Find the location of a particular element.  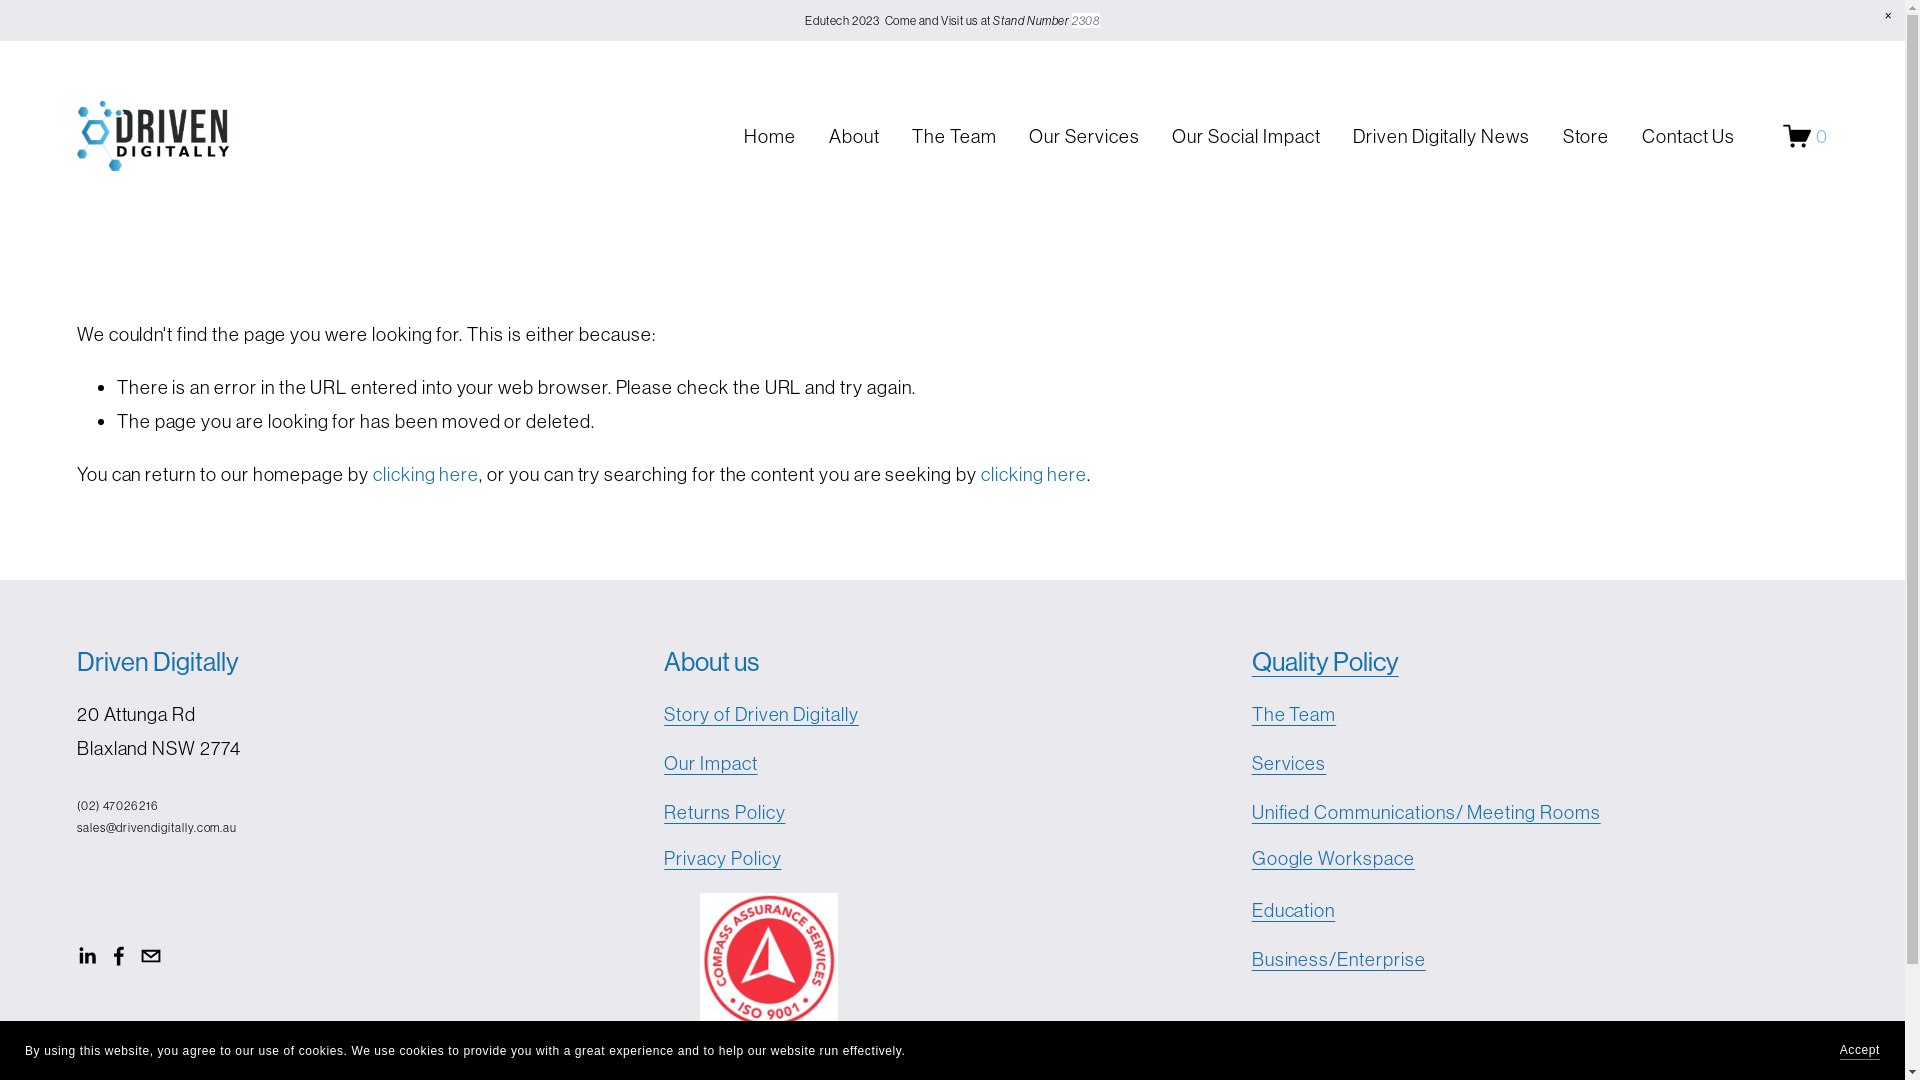

0 is located at coordinates (1806, 136).